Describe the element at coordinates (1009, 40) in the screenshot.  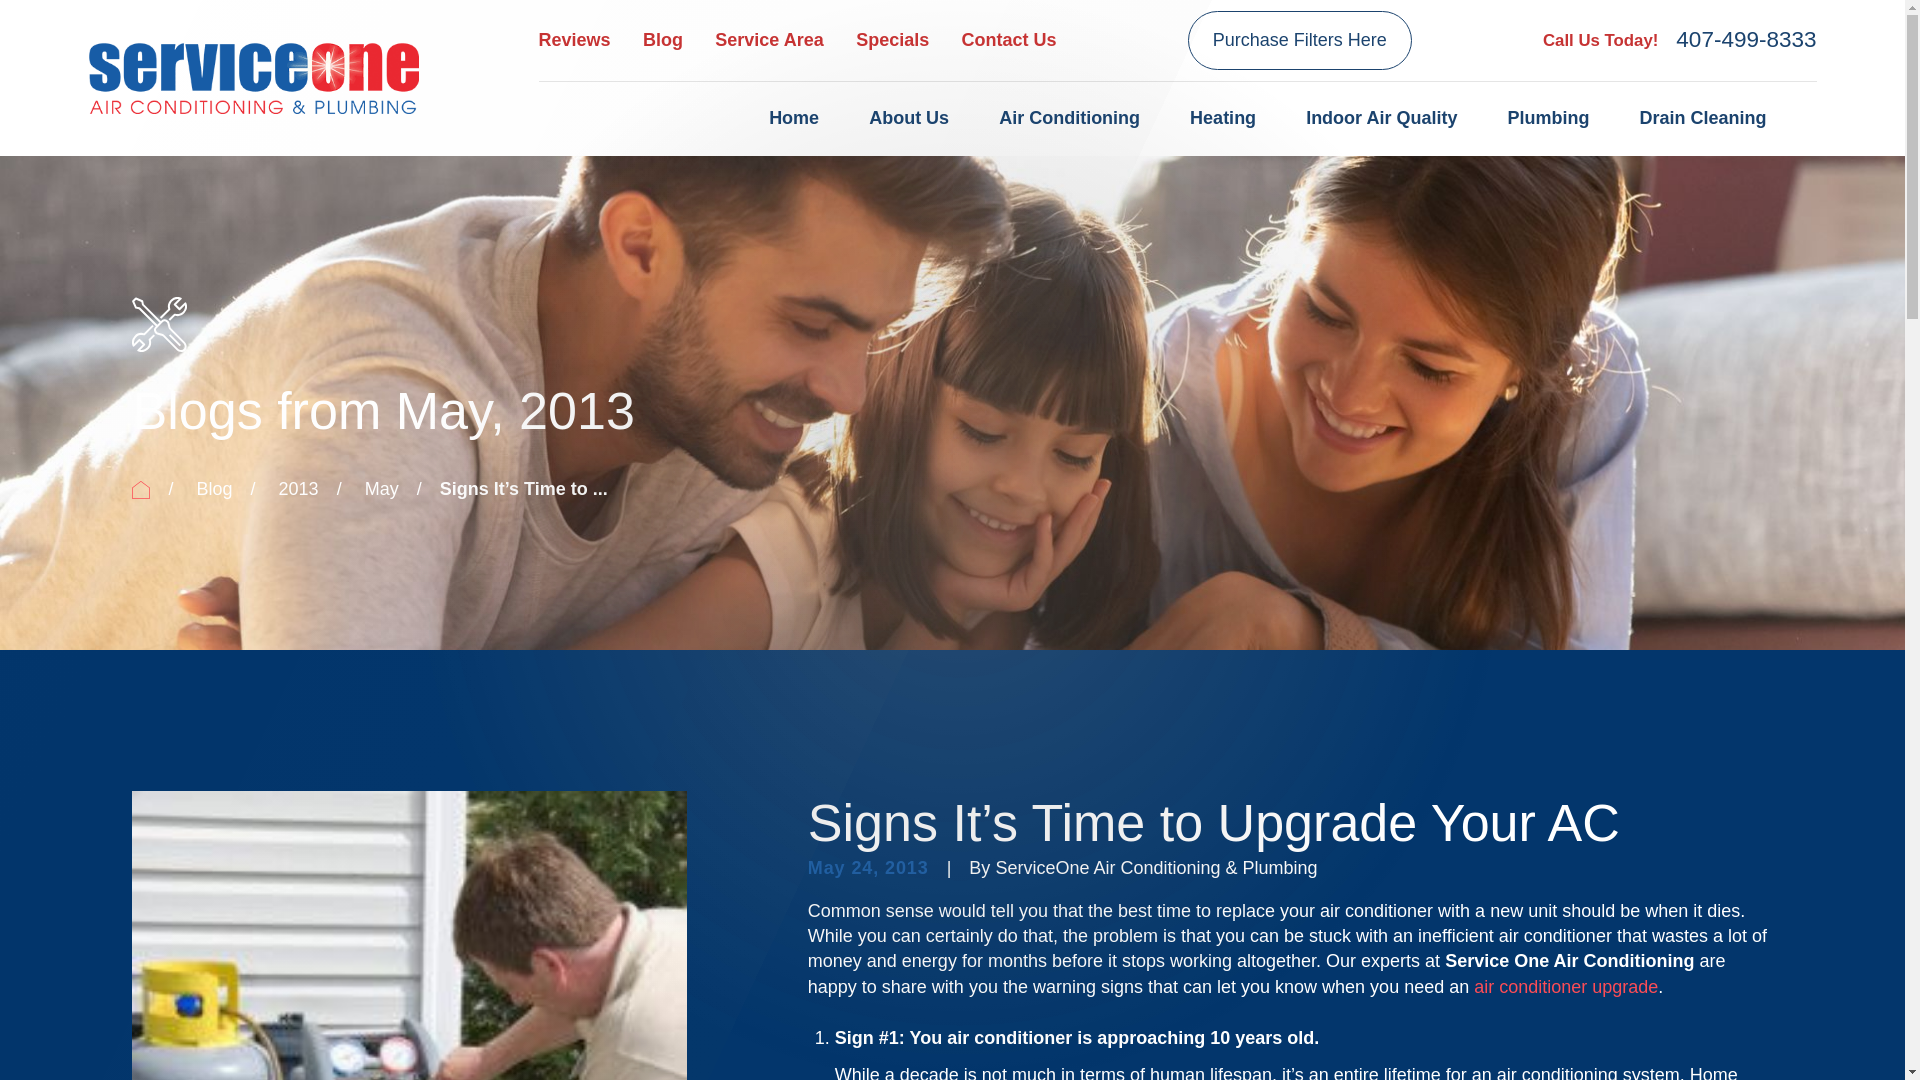
I see `Contact Us` at that location.